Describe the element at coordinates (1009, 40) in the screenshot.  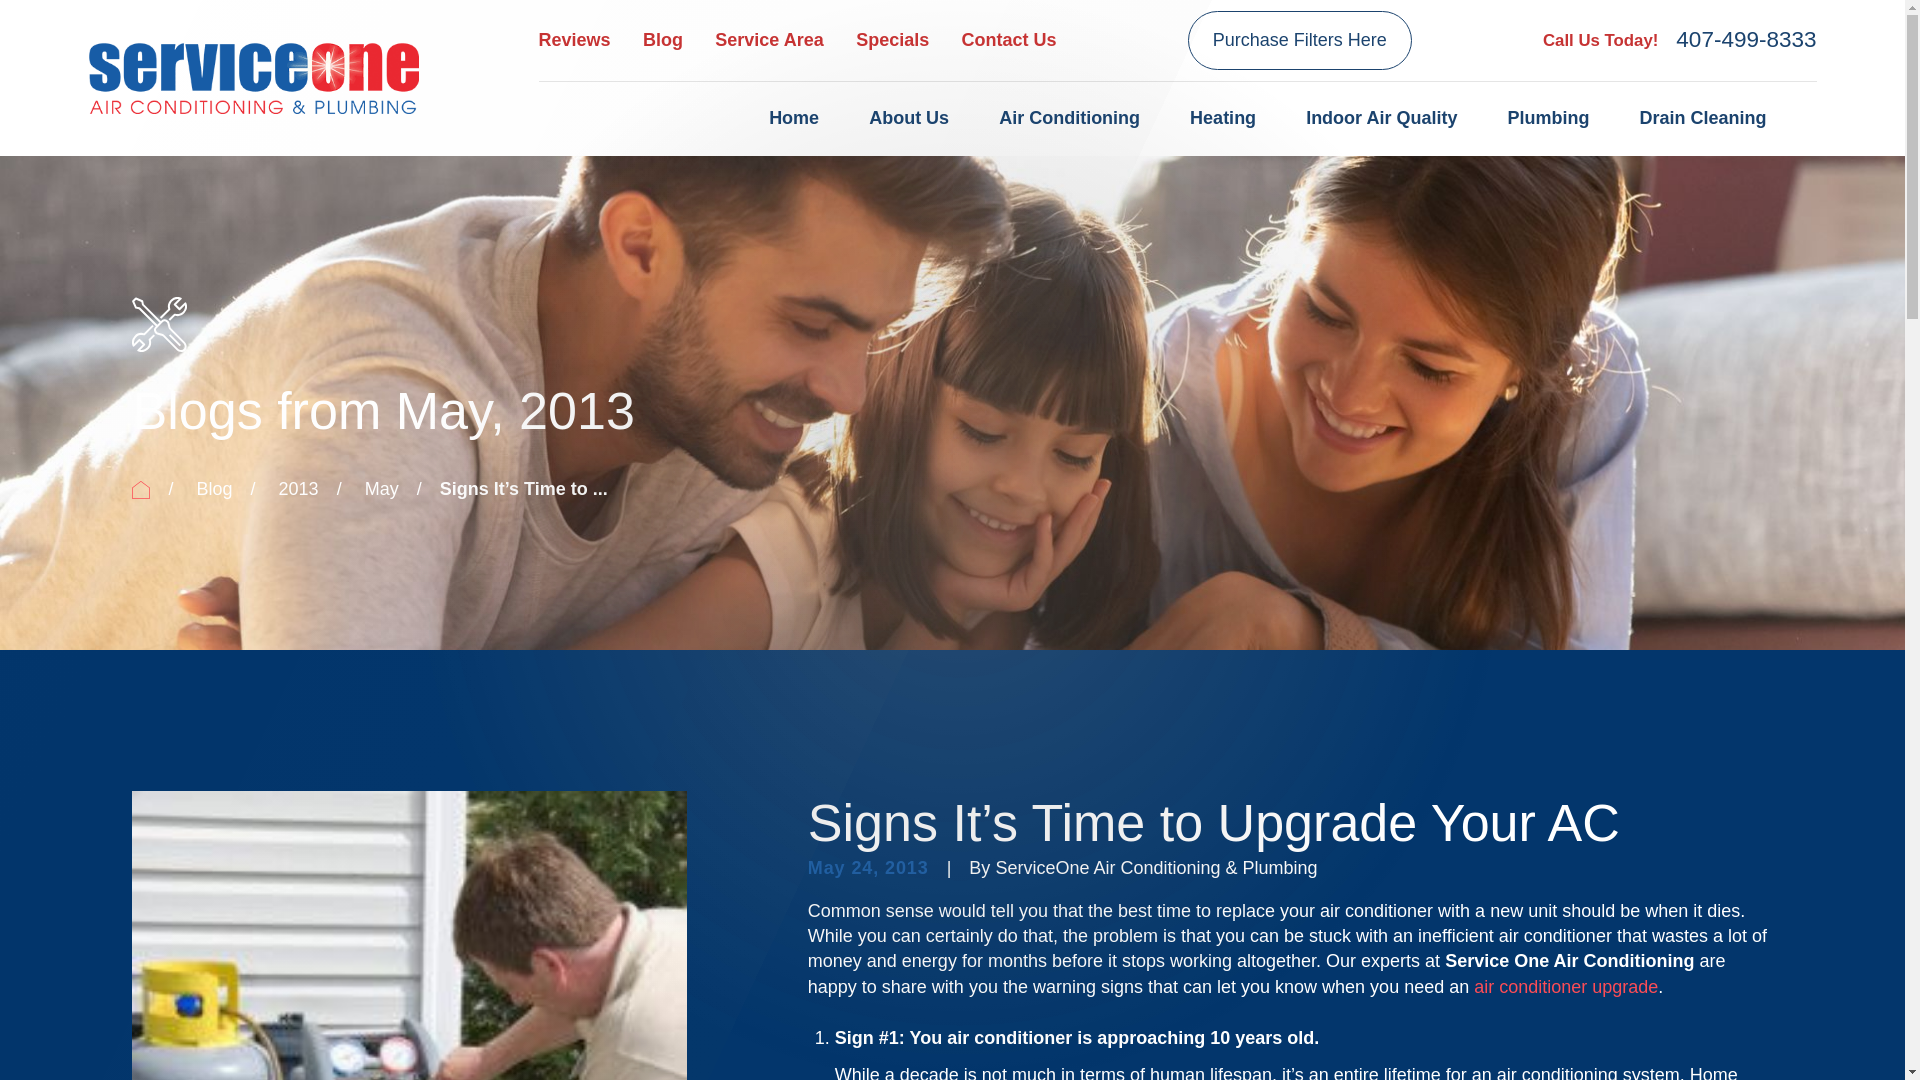
I see `Contact Us` at that location.